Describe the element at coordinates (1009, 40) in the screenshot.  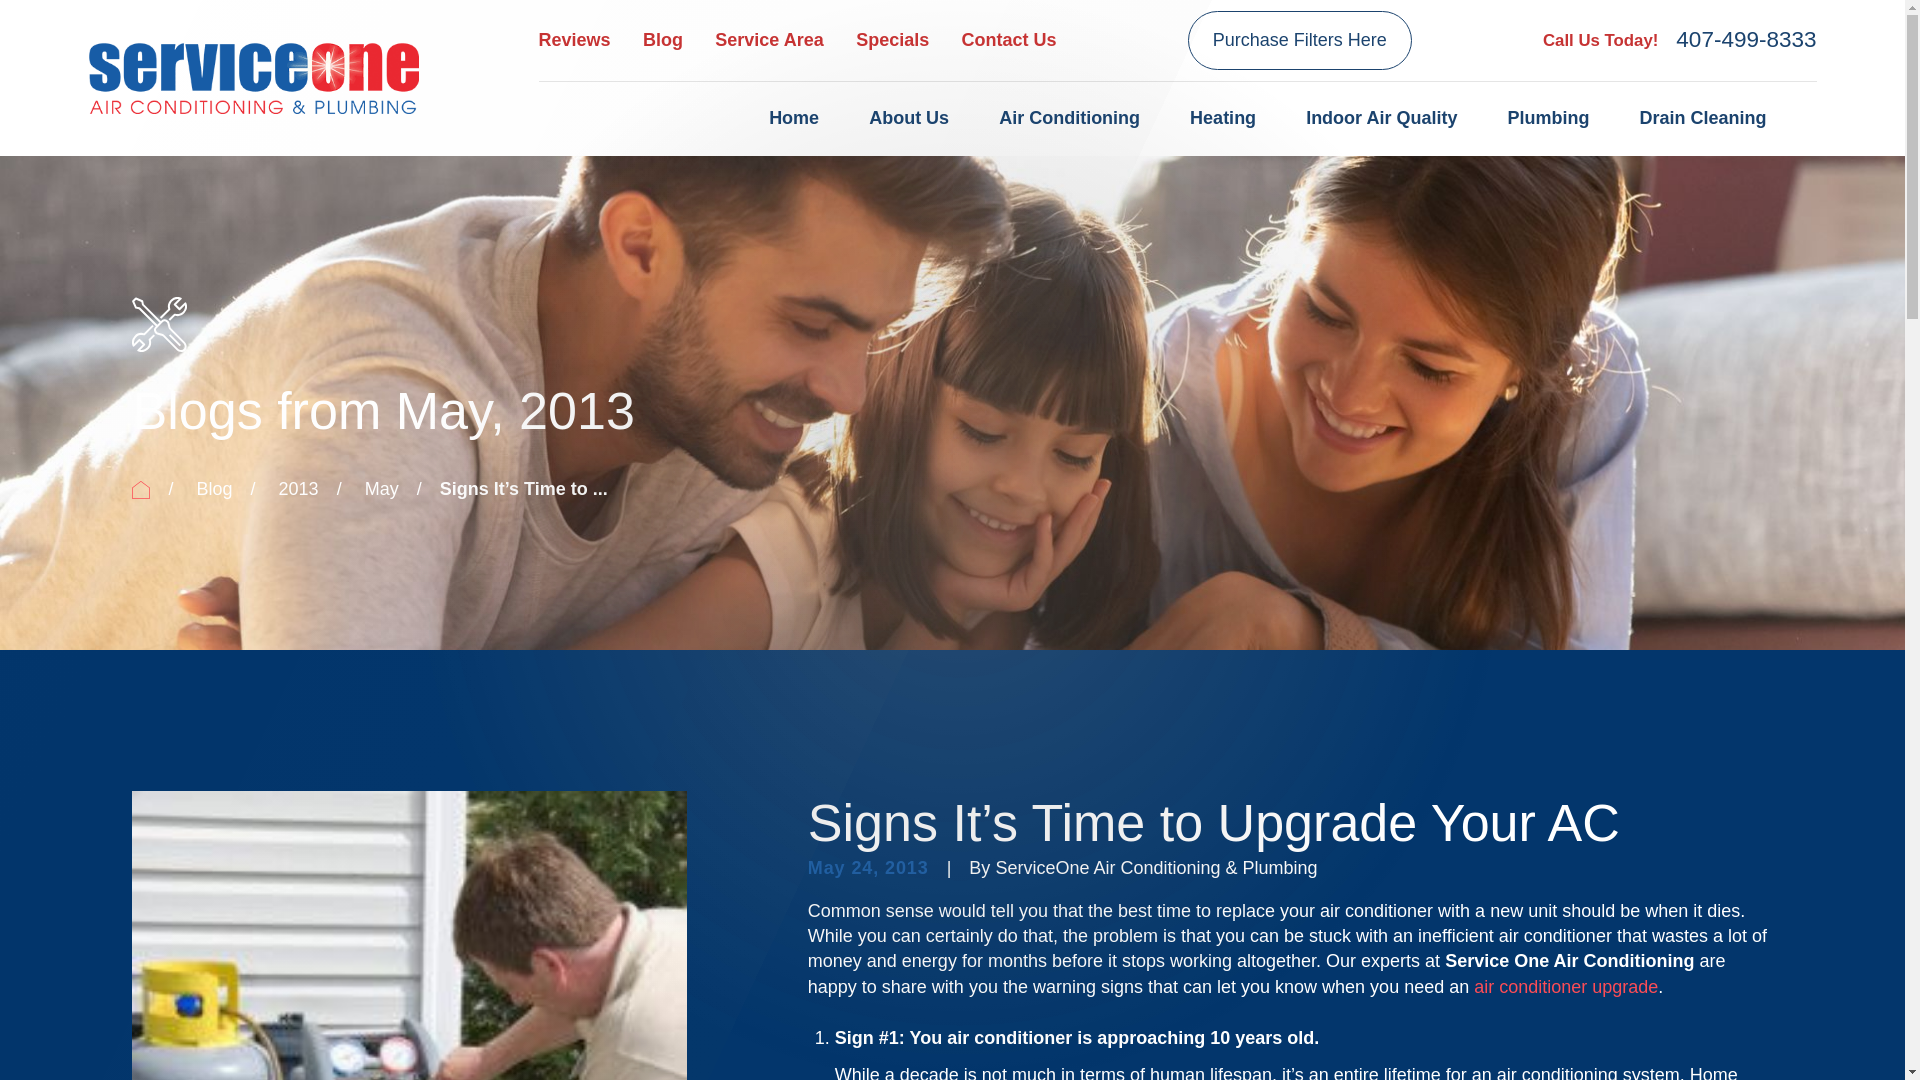
I see `Contact Us` at that location.